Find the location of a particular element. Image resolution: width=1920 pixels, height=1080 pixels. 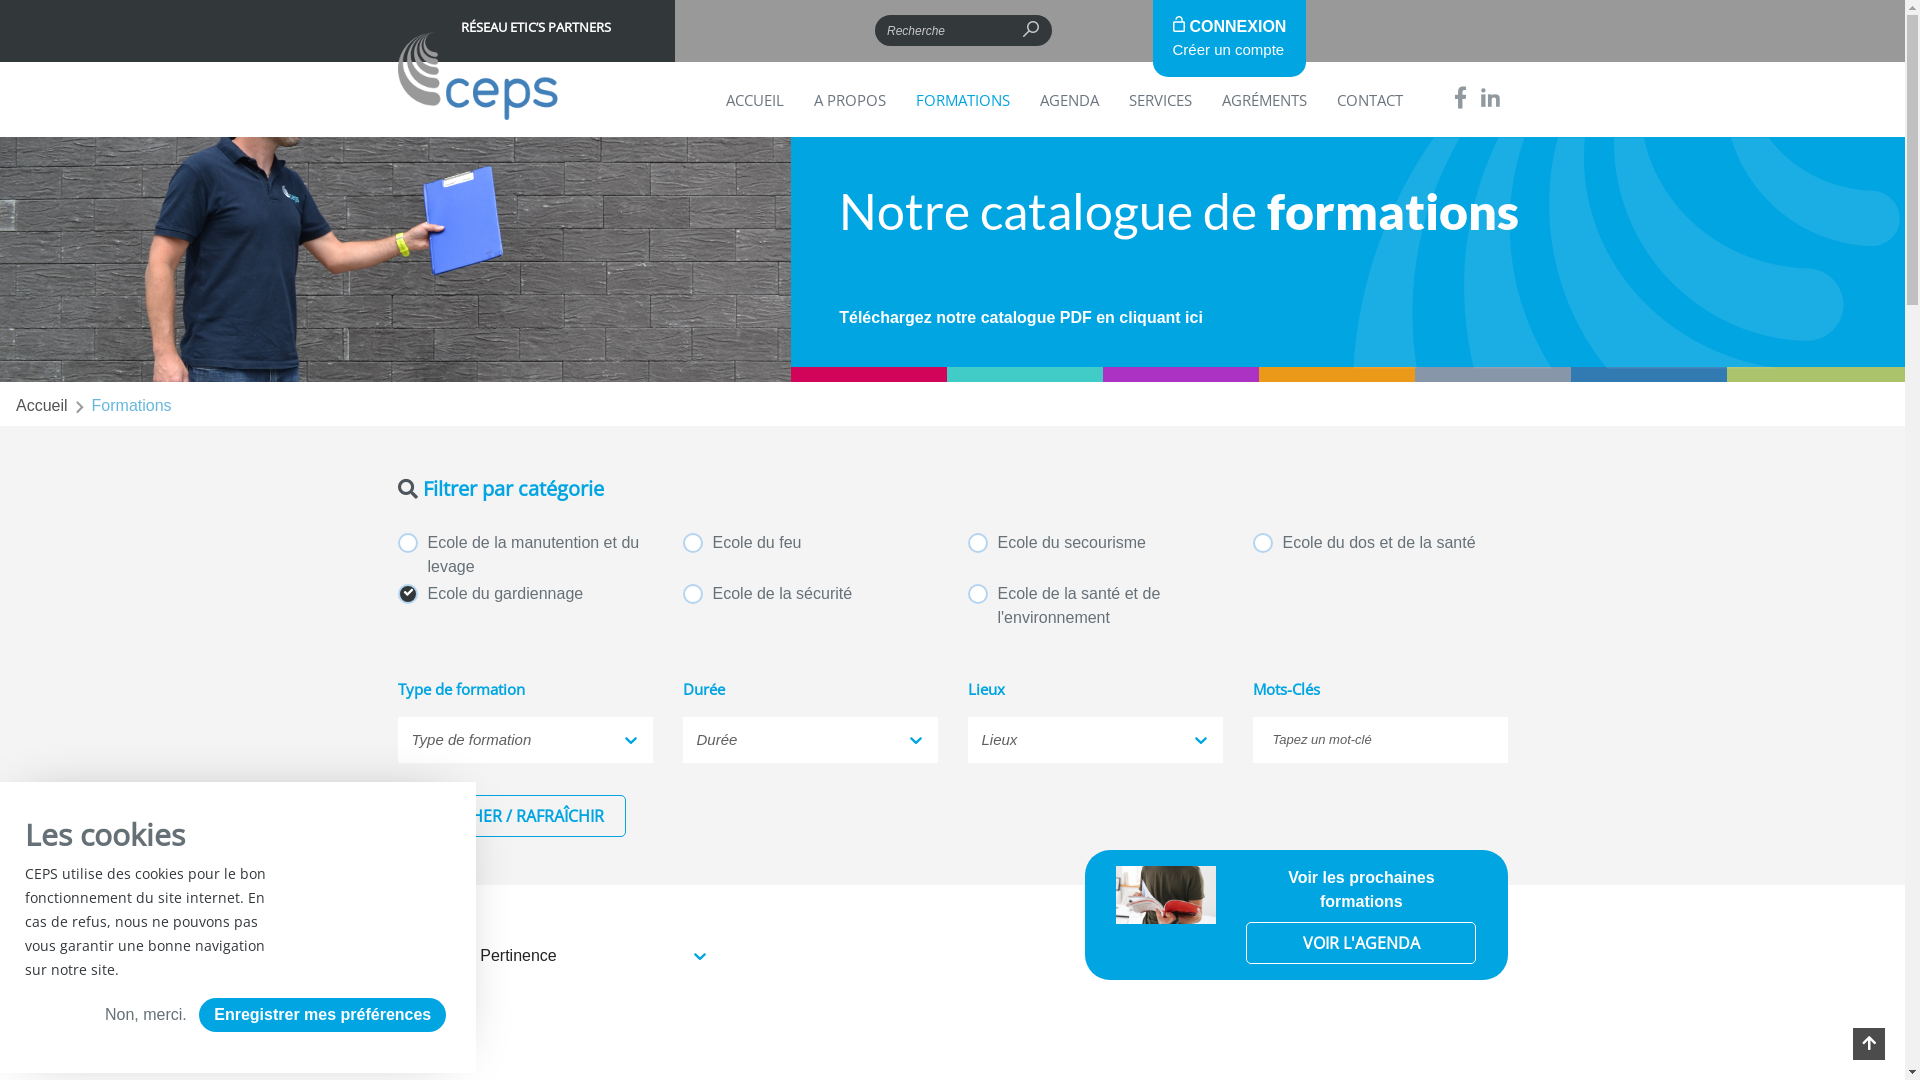

VOIR L'AGENDA is located at coordinates (1361, 943).